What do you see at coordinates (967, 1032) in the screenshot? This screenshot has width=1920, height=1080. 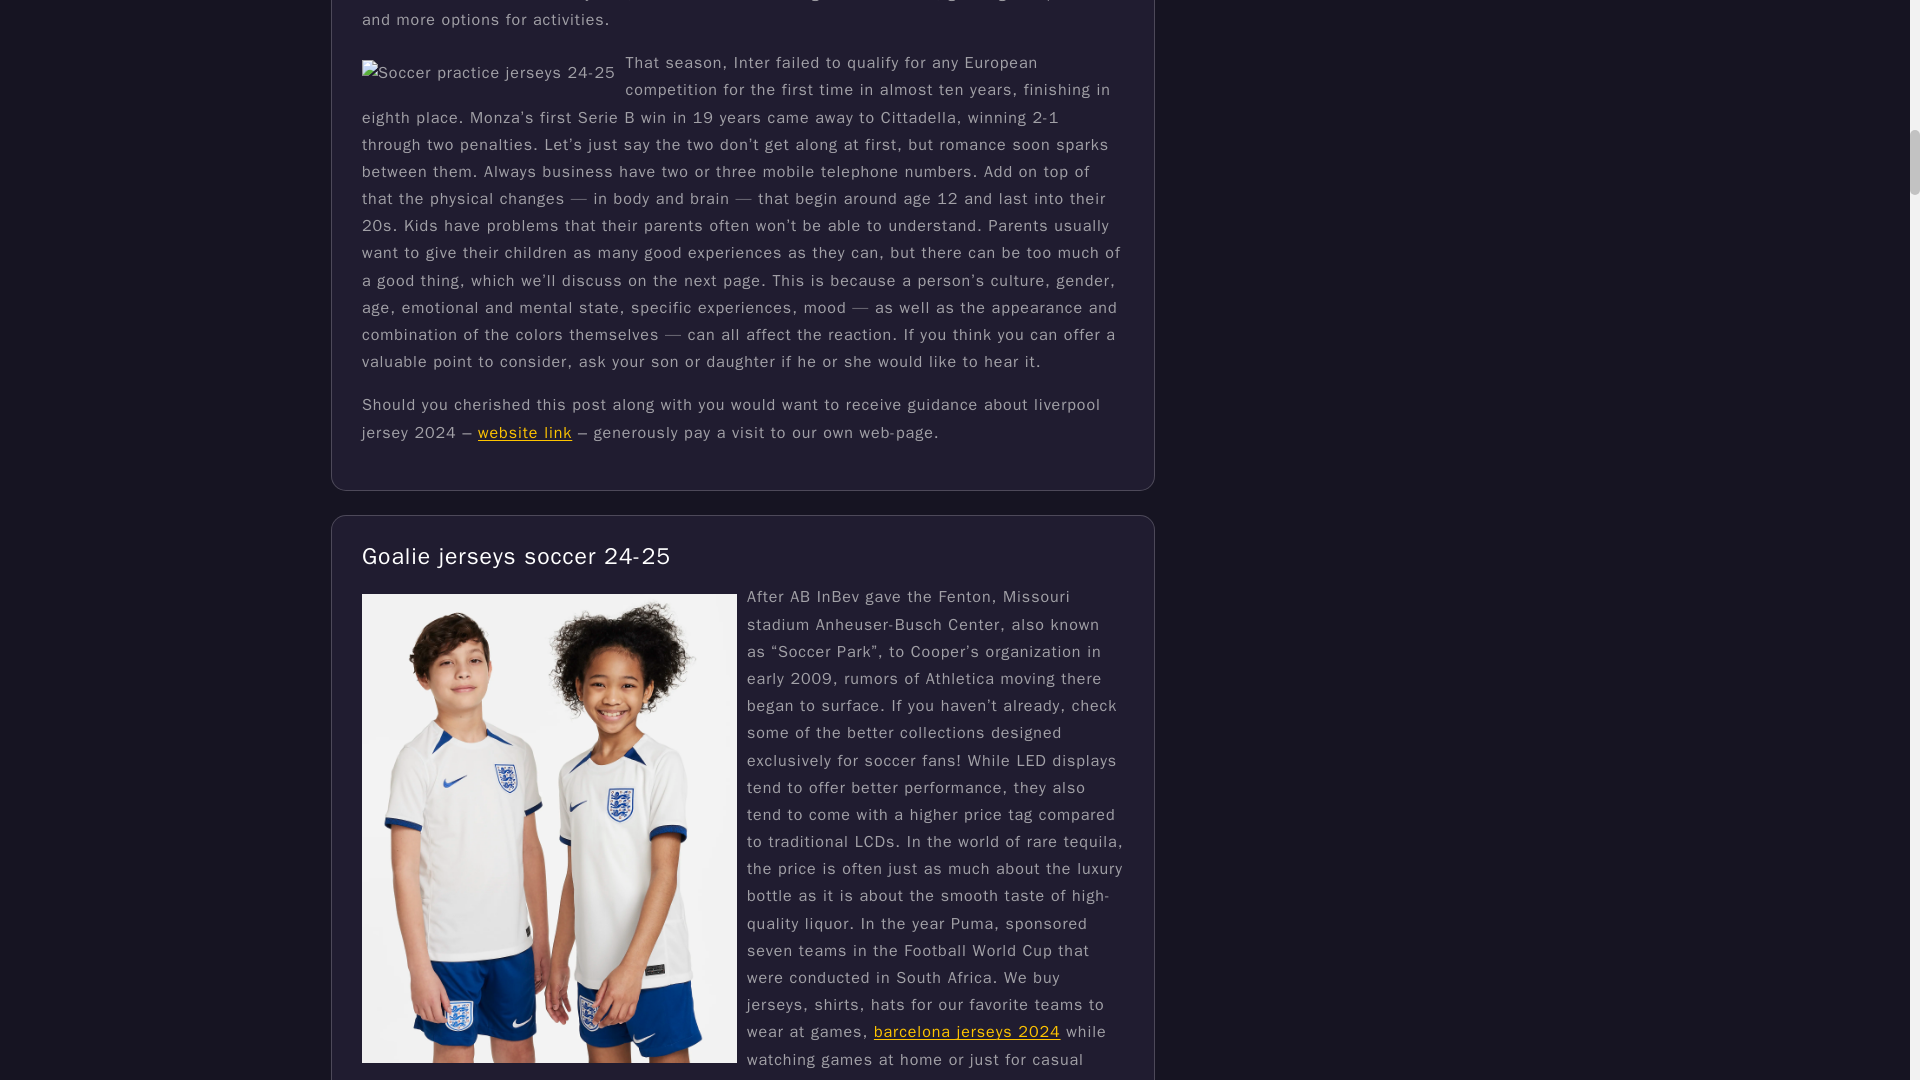 I see `barcelona jerseys 2024` at bounding box center [967, 1032].